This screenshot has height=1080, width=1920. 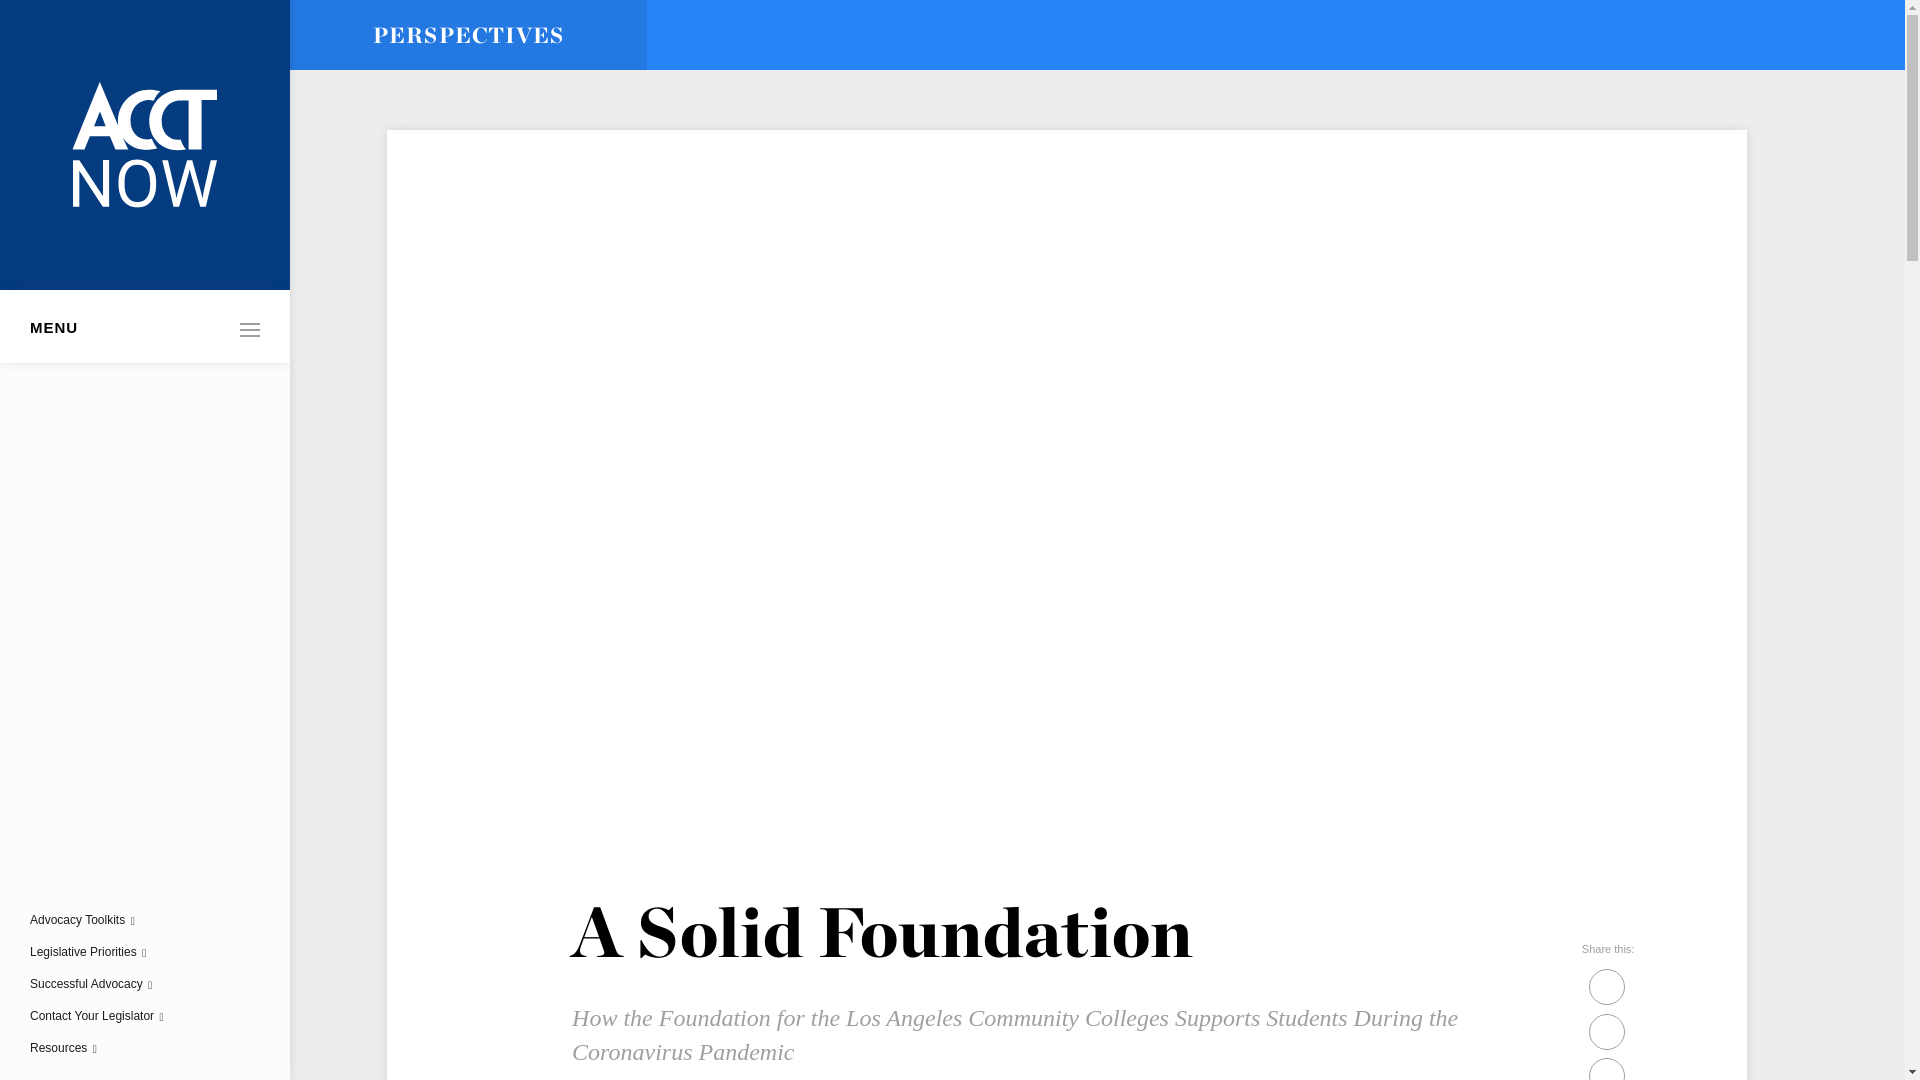 What do you see at coordinates (92, 1015) in the screenshot?
I see `Contact Your Legislator` at bounding box center [92, 1015].